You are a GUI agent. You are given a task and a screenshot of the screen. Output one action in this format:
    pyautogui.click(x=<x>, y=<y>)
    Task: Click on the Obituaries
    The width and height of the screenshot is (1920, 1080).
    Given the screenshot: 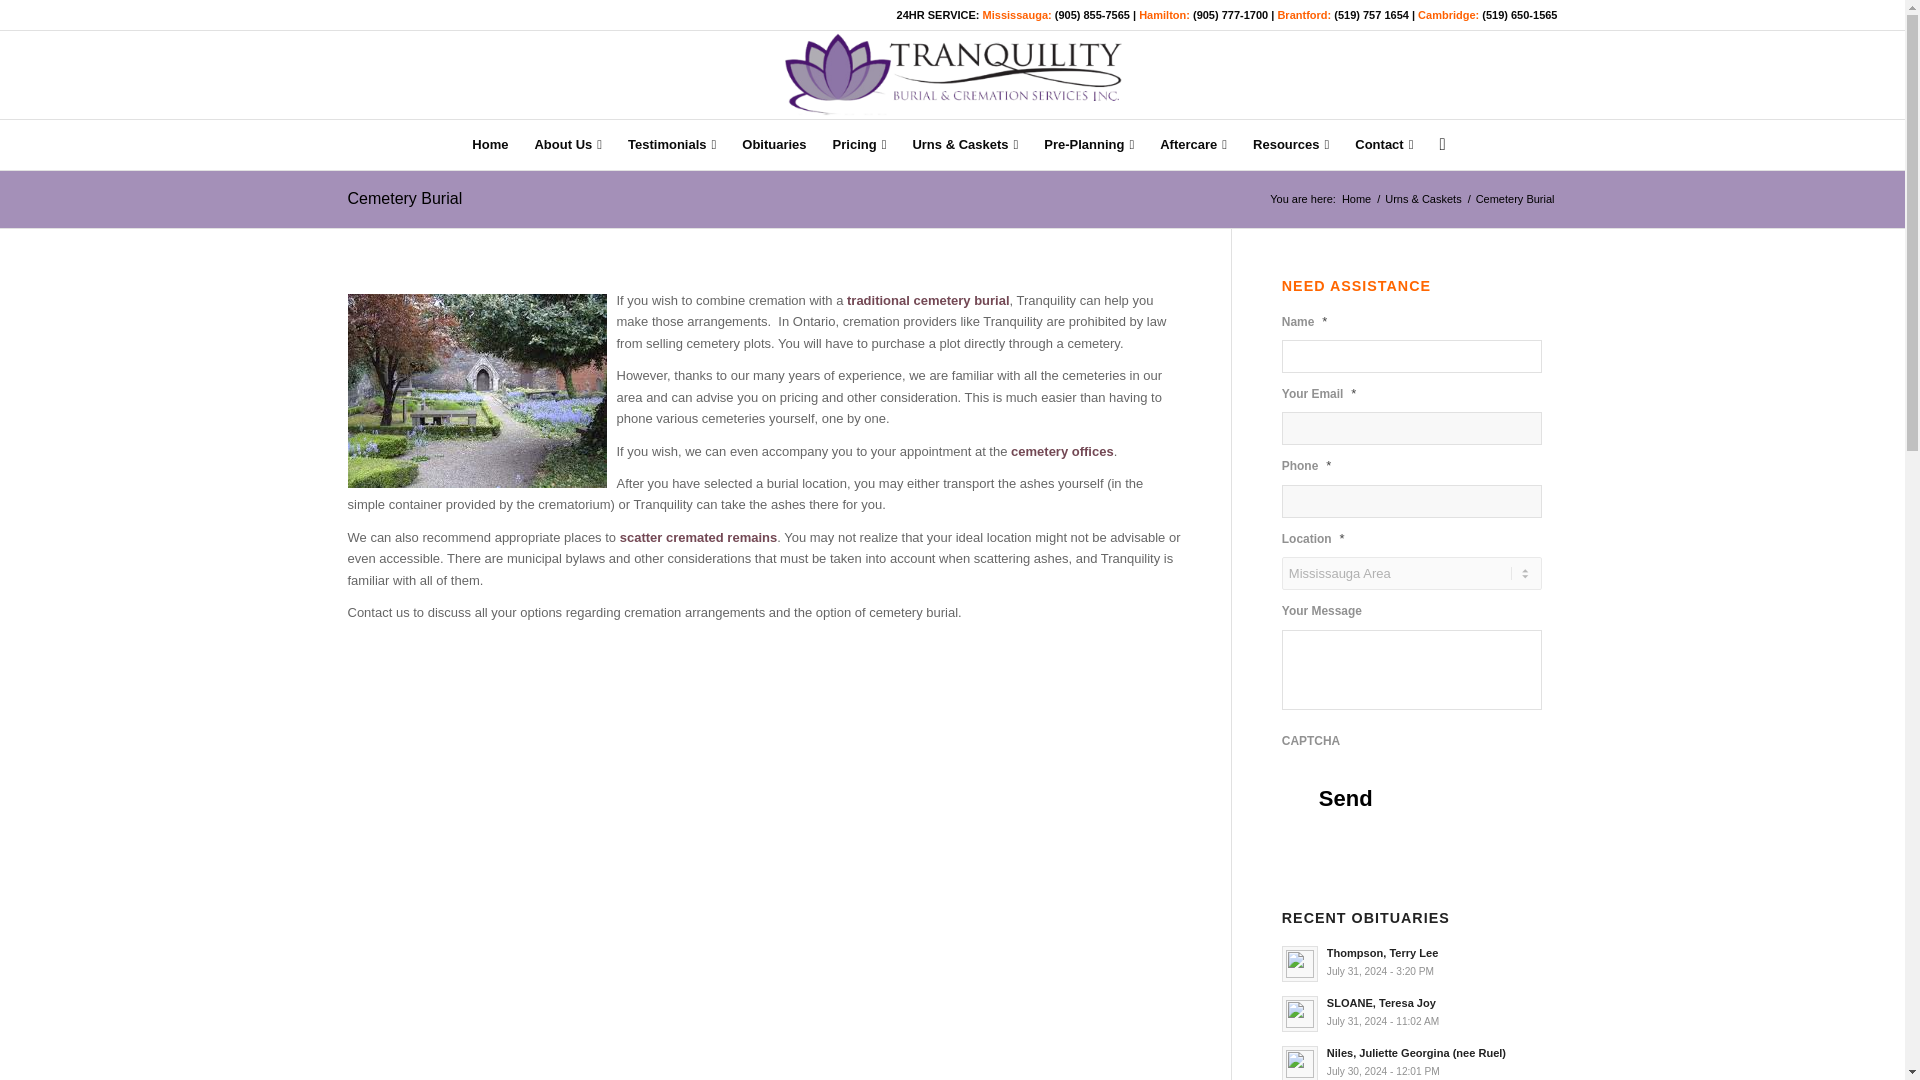 What is the action you would take?
    pyautogui.click(x=774, y=144)
    